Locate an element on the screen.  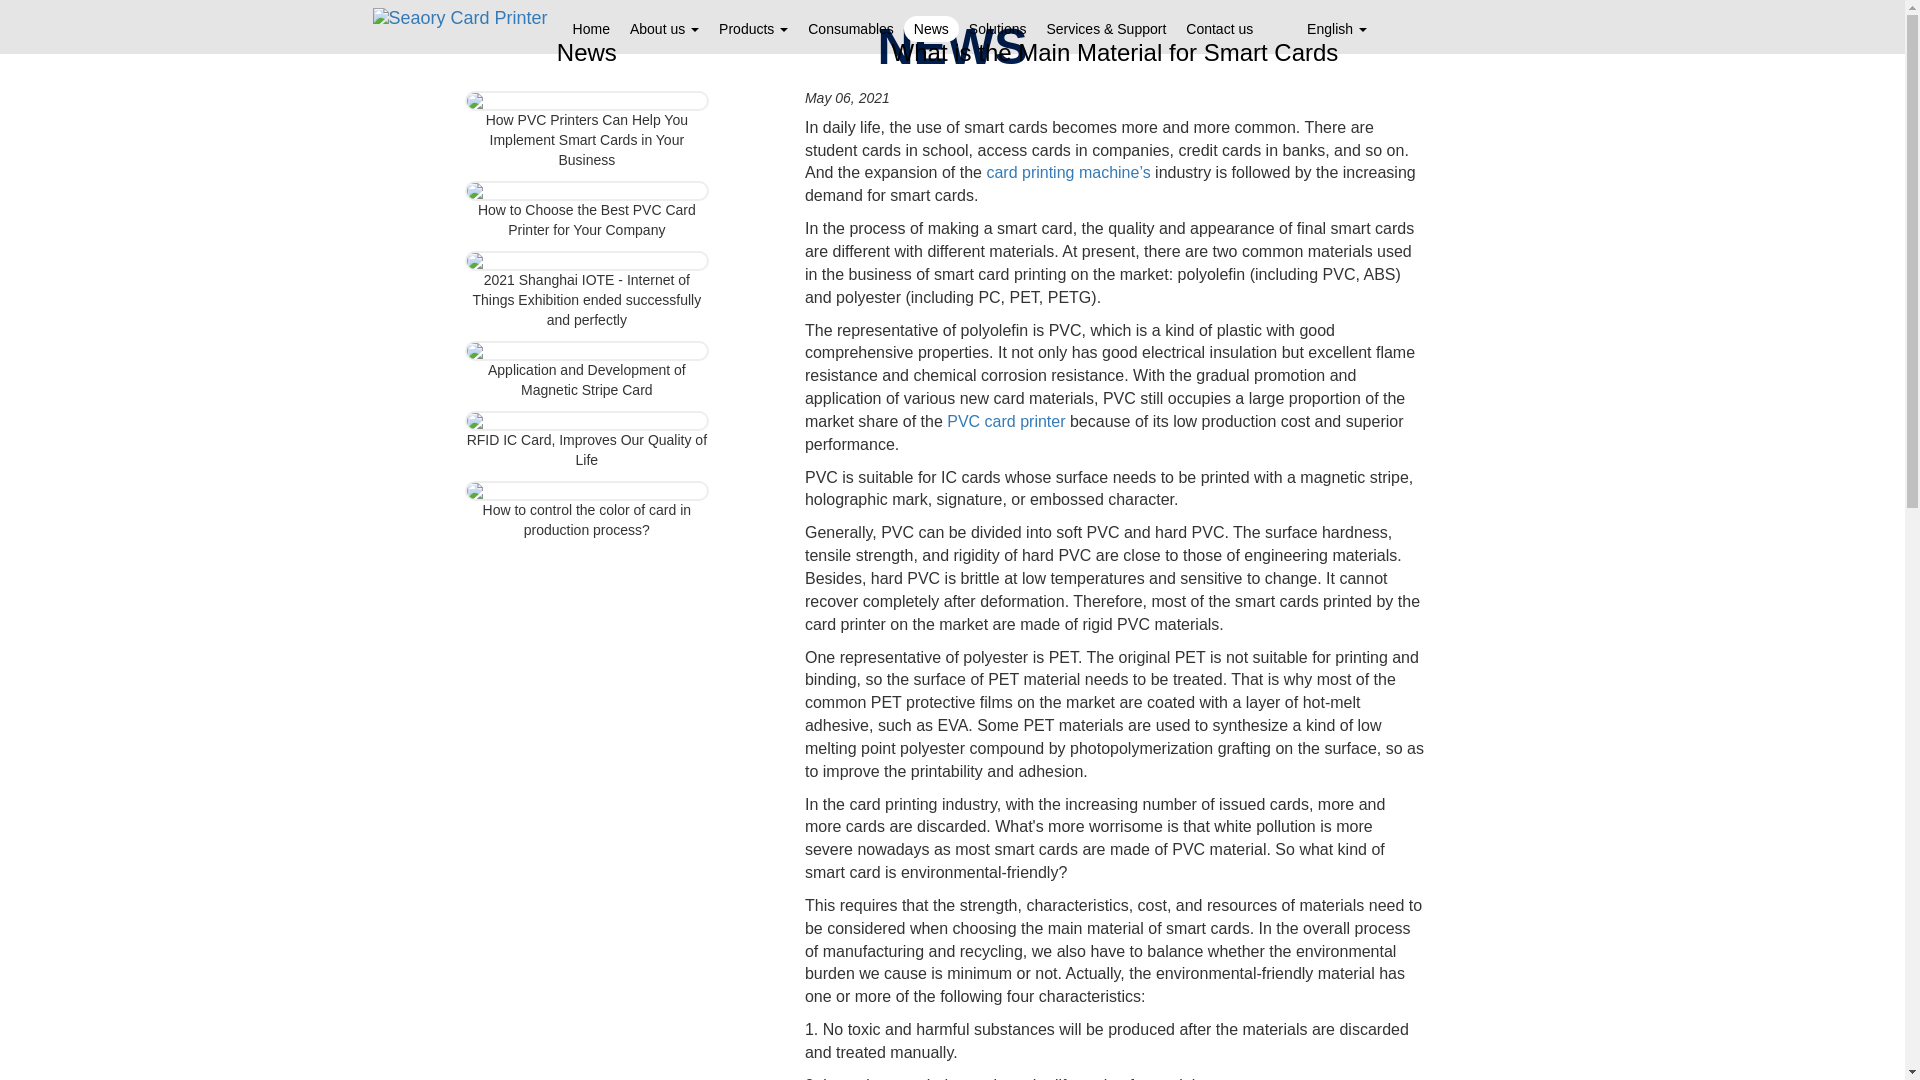
English is located at coordinates (1327, 29).